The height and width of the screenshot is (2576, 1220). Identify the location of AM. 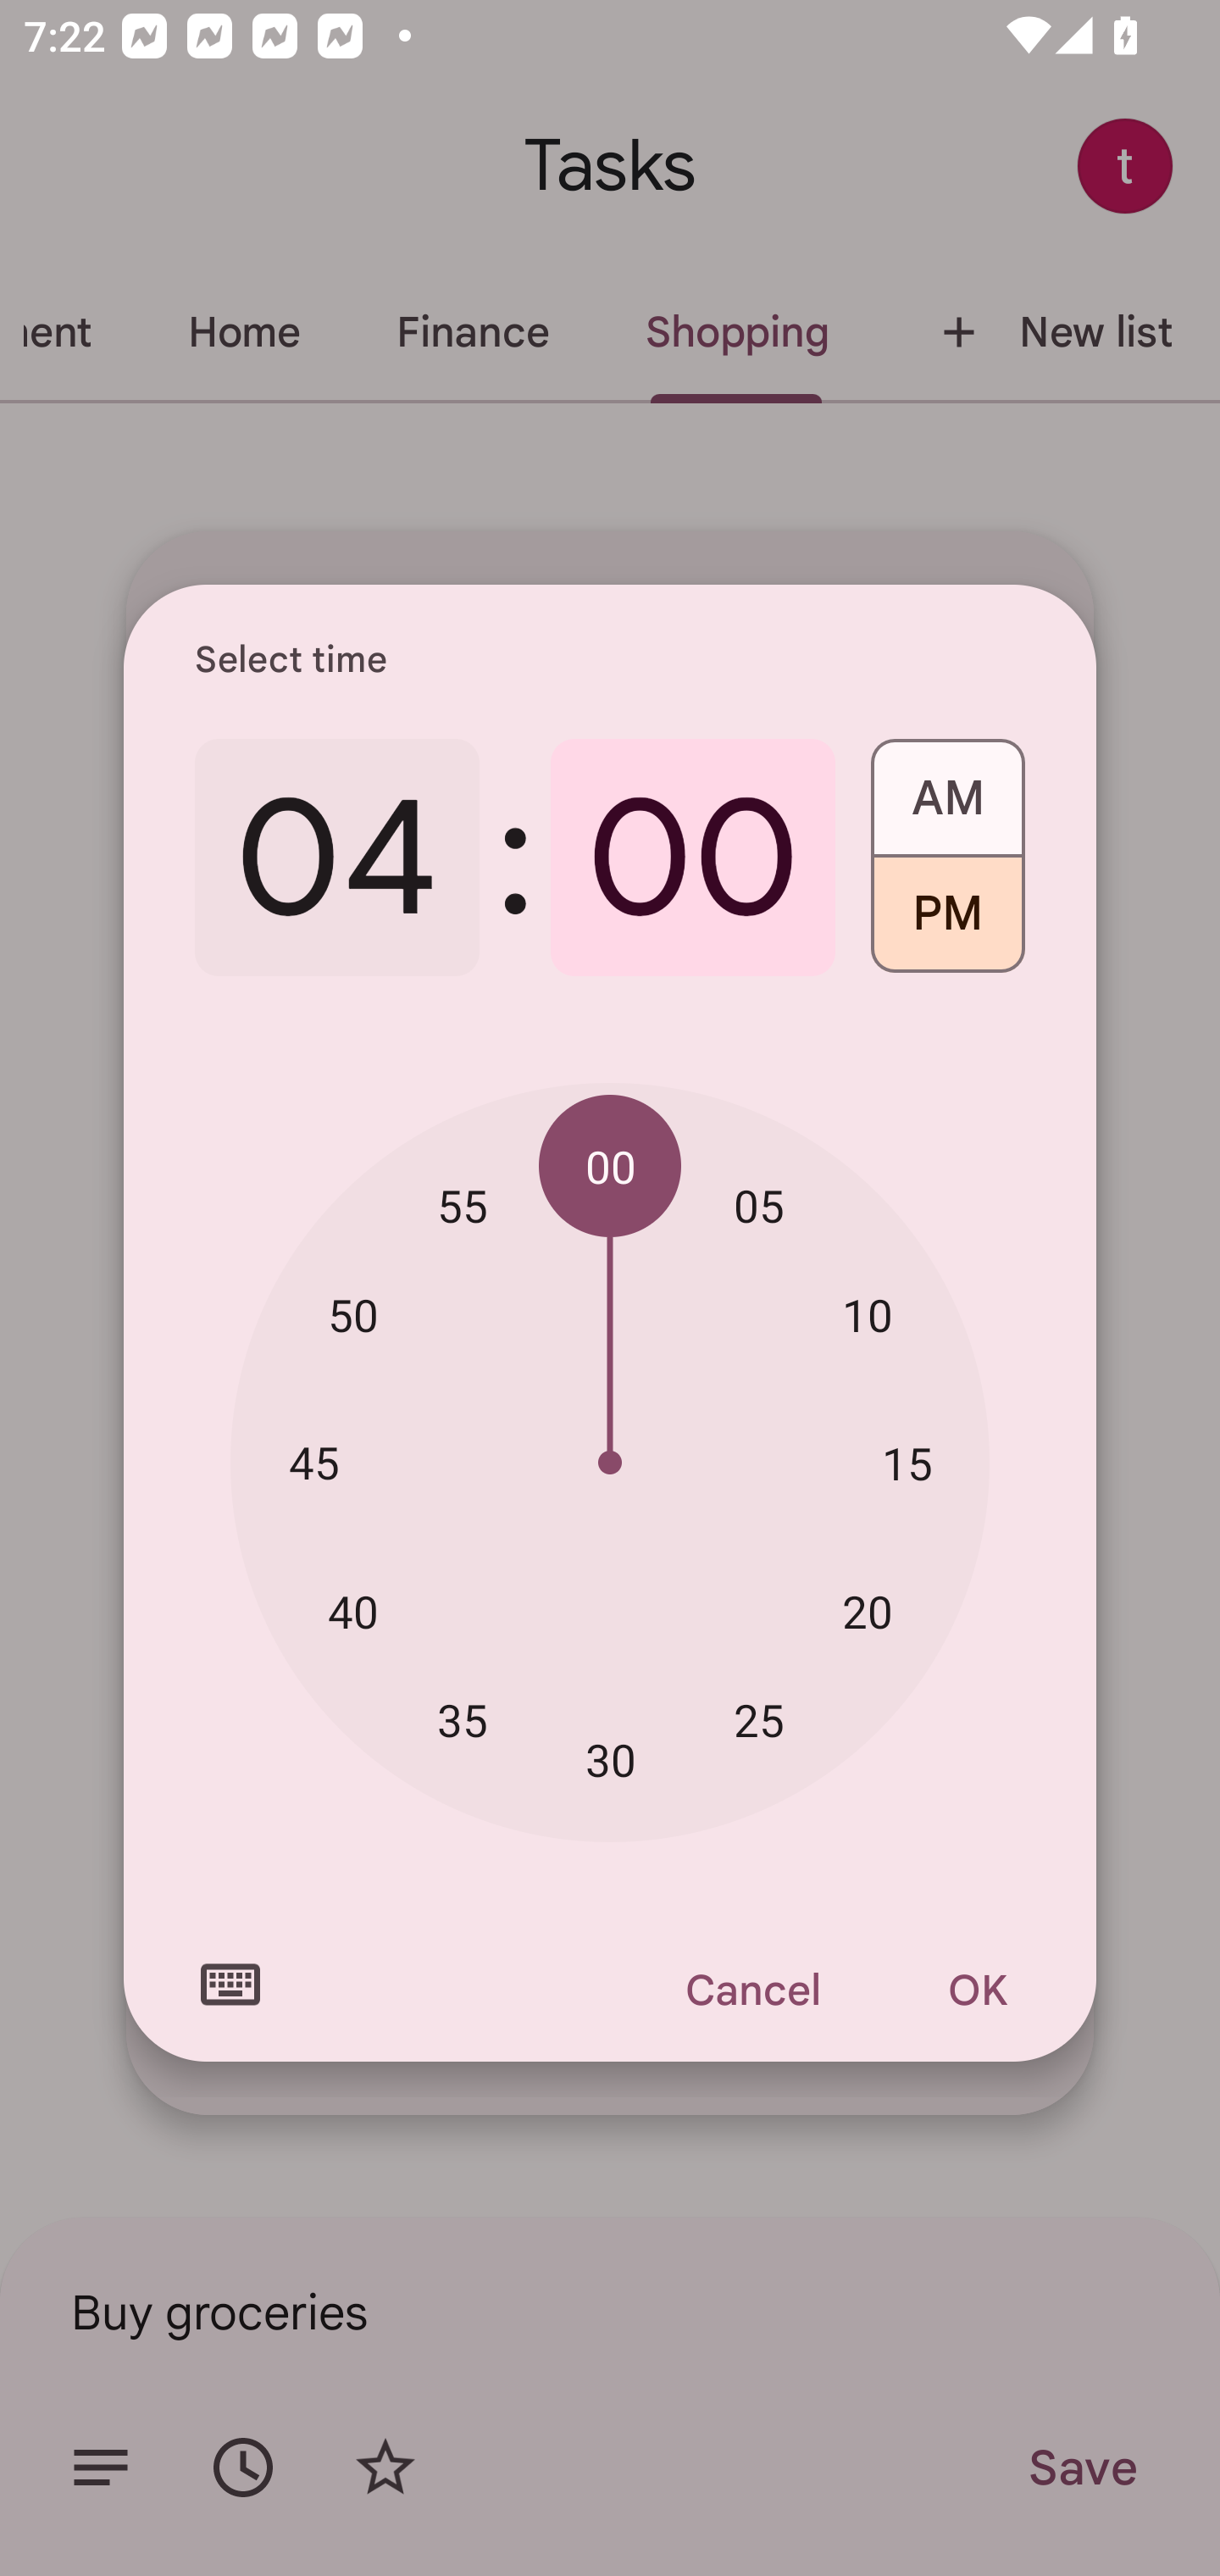
(947, 786).